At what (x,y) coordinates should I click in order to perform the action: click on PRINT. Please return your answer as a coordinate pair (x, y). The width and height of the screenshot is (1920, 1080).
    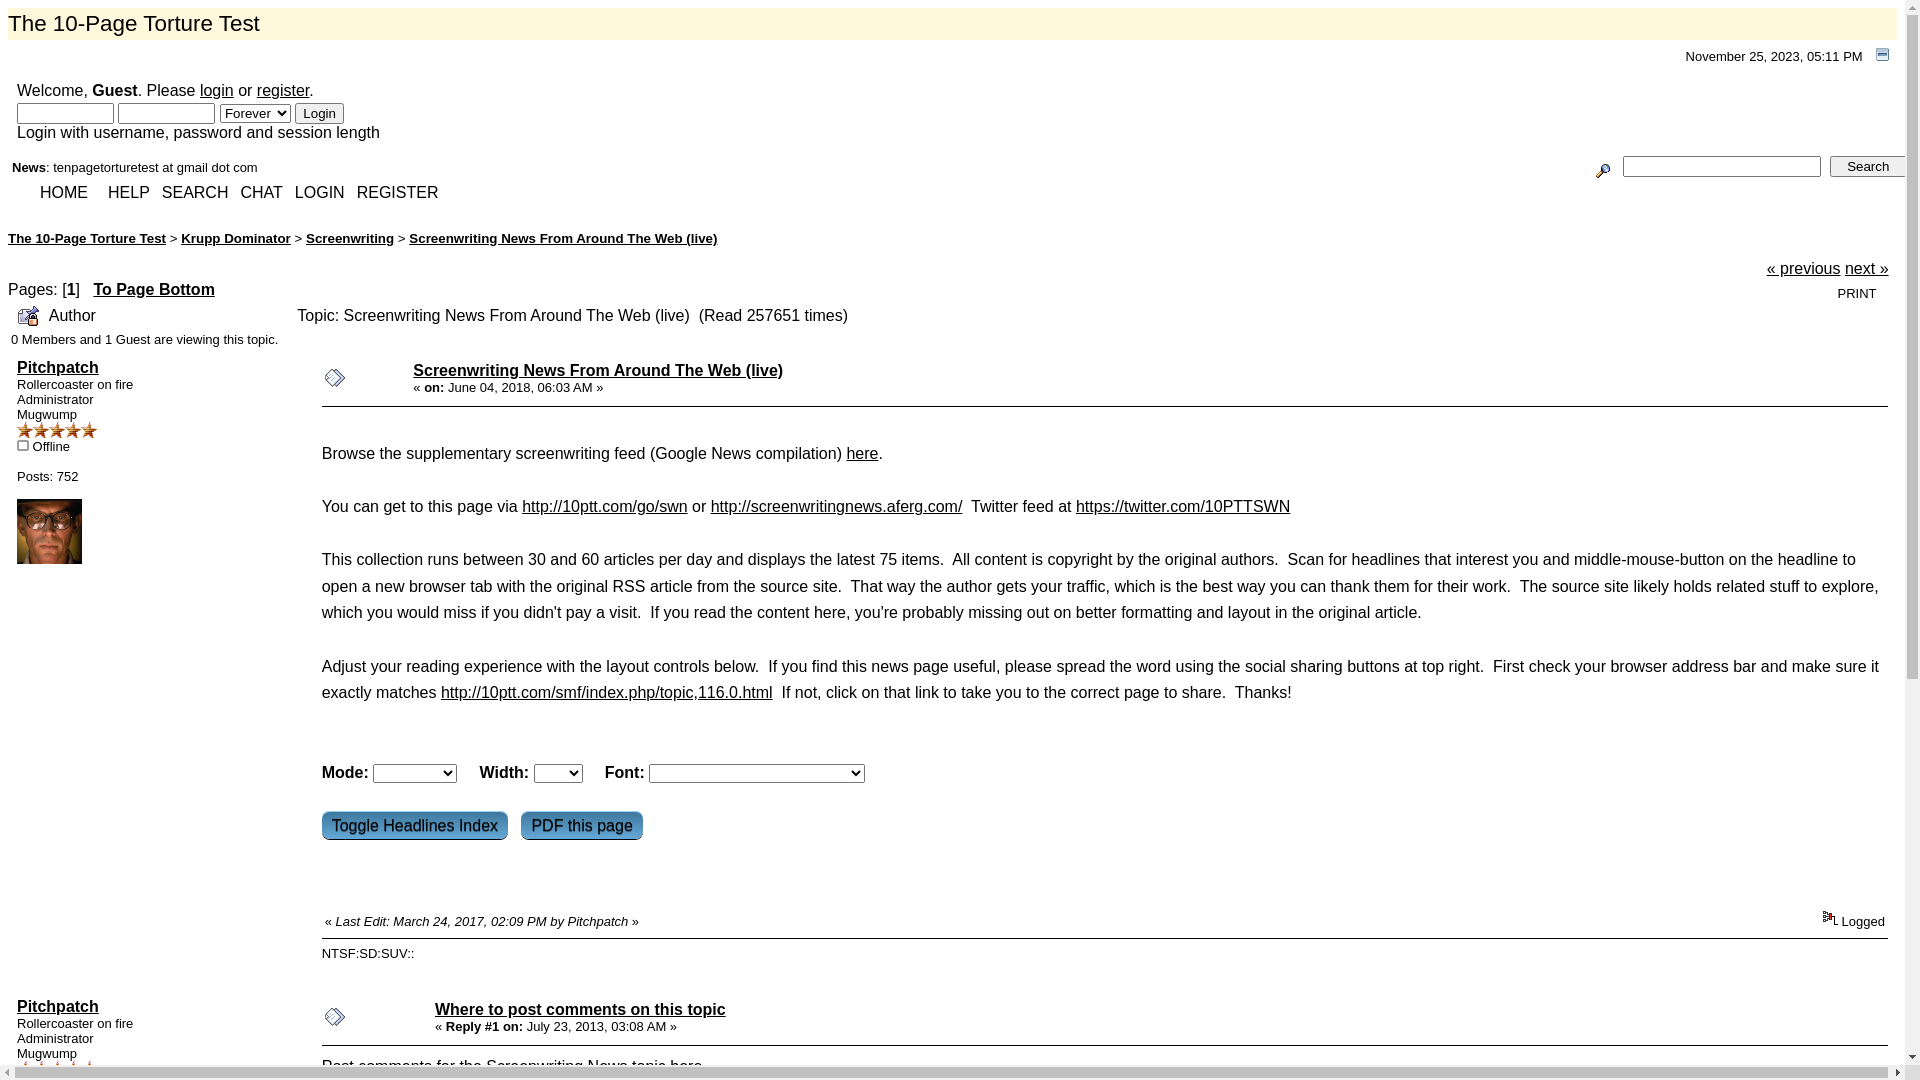
    Looking at the image, I should click on (1858, 294).